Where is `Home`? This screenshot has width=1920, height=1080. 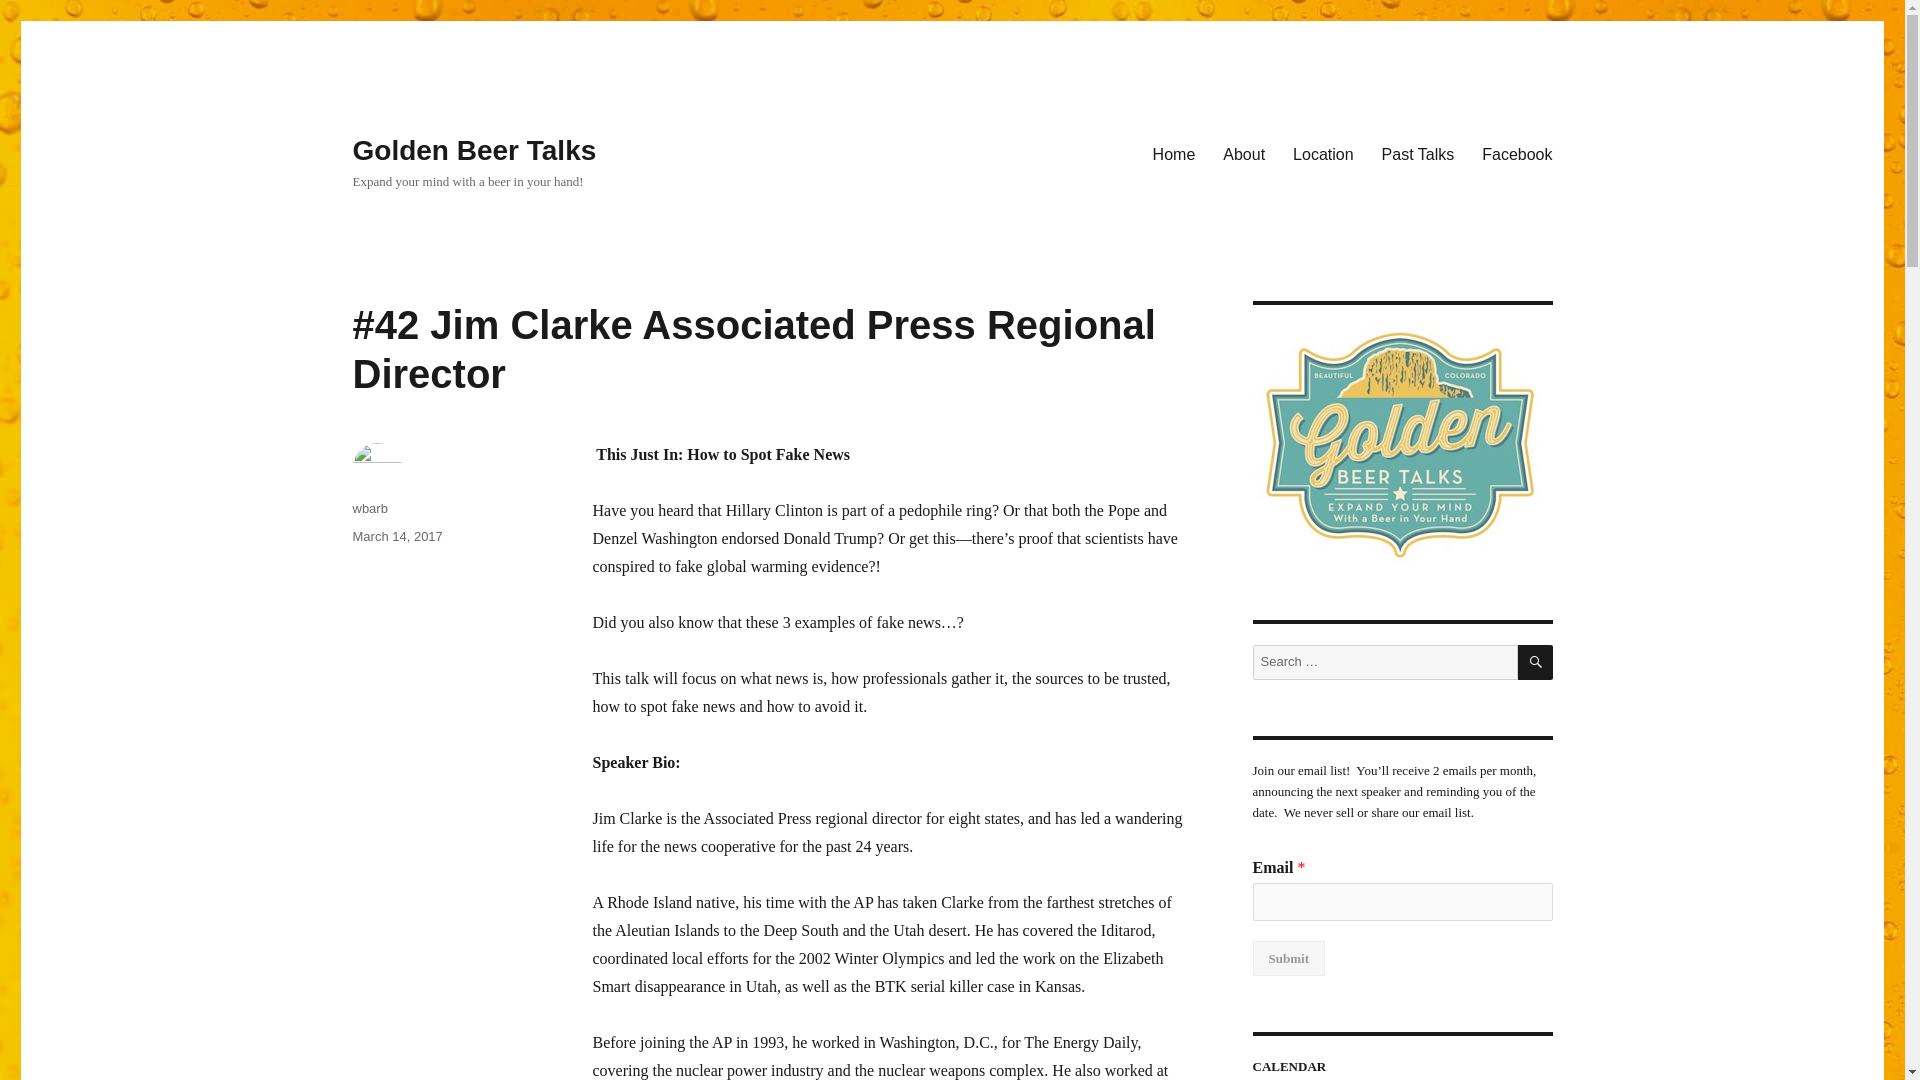
Home is located at coordinates (1174, 153).